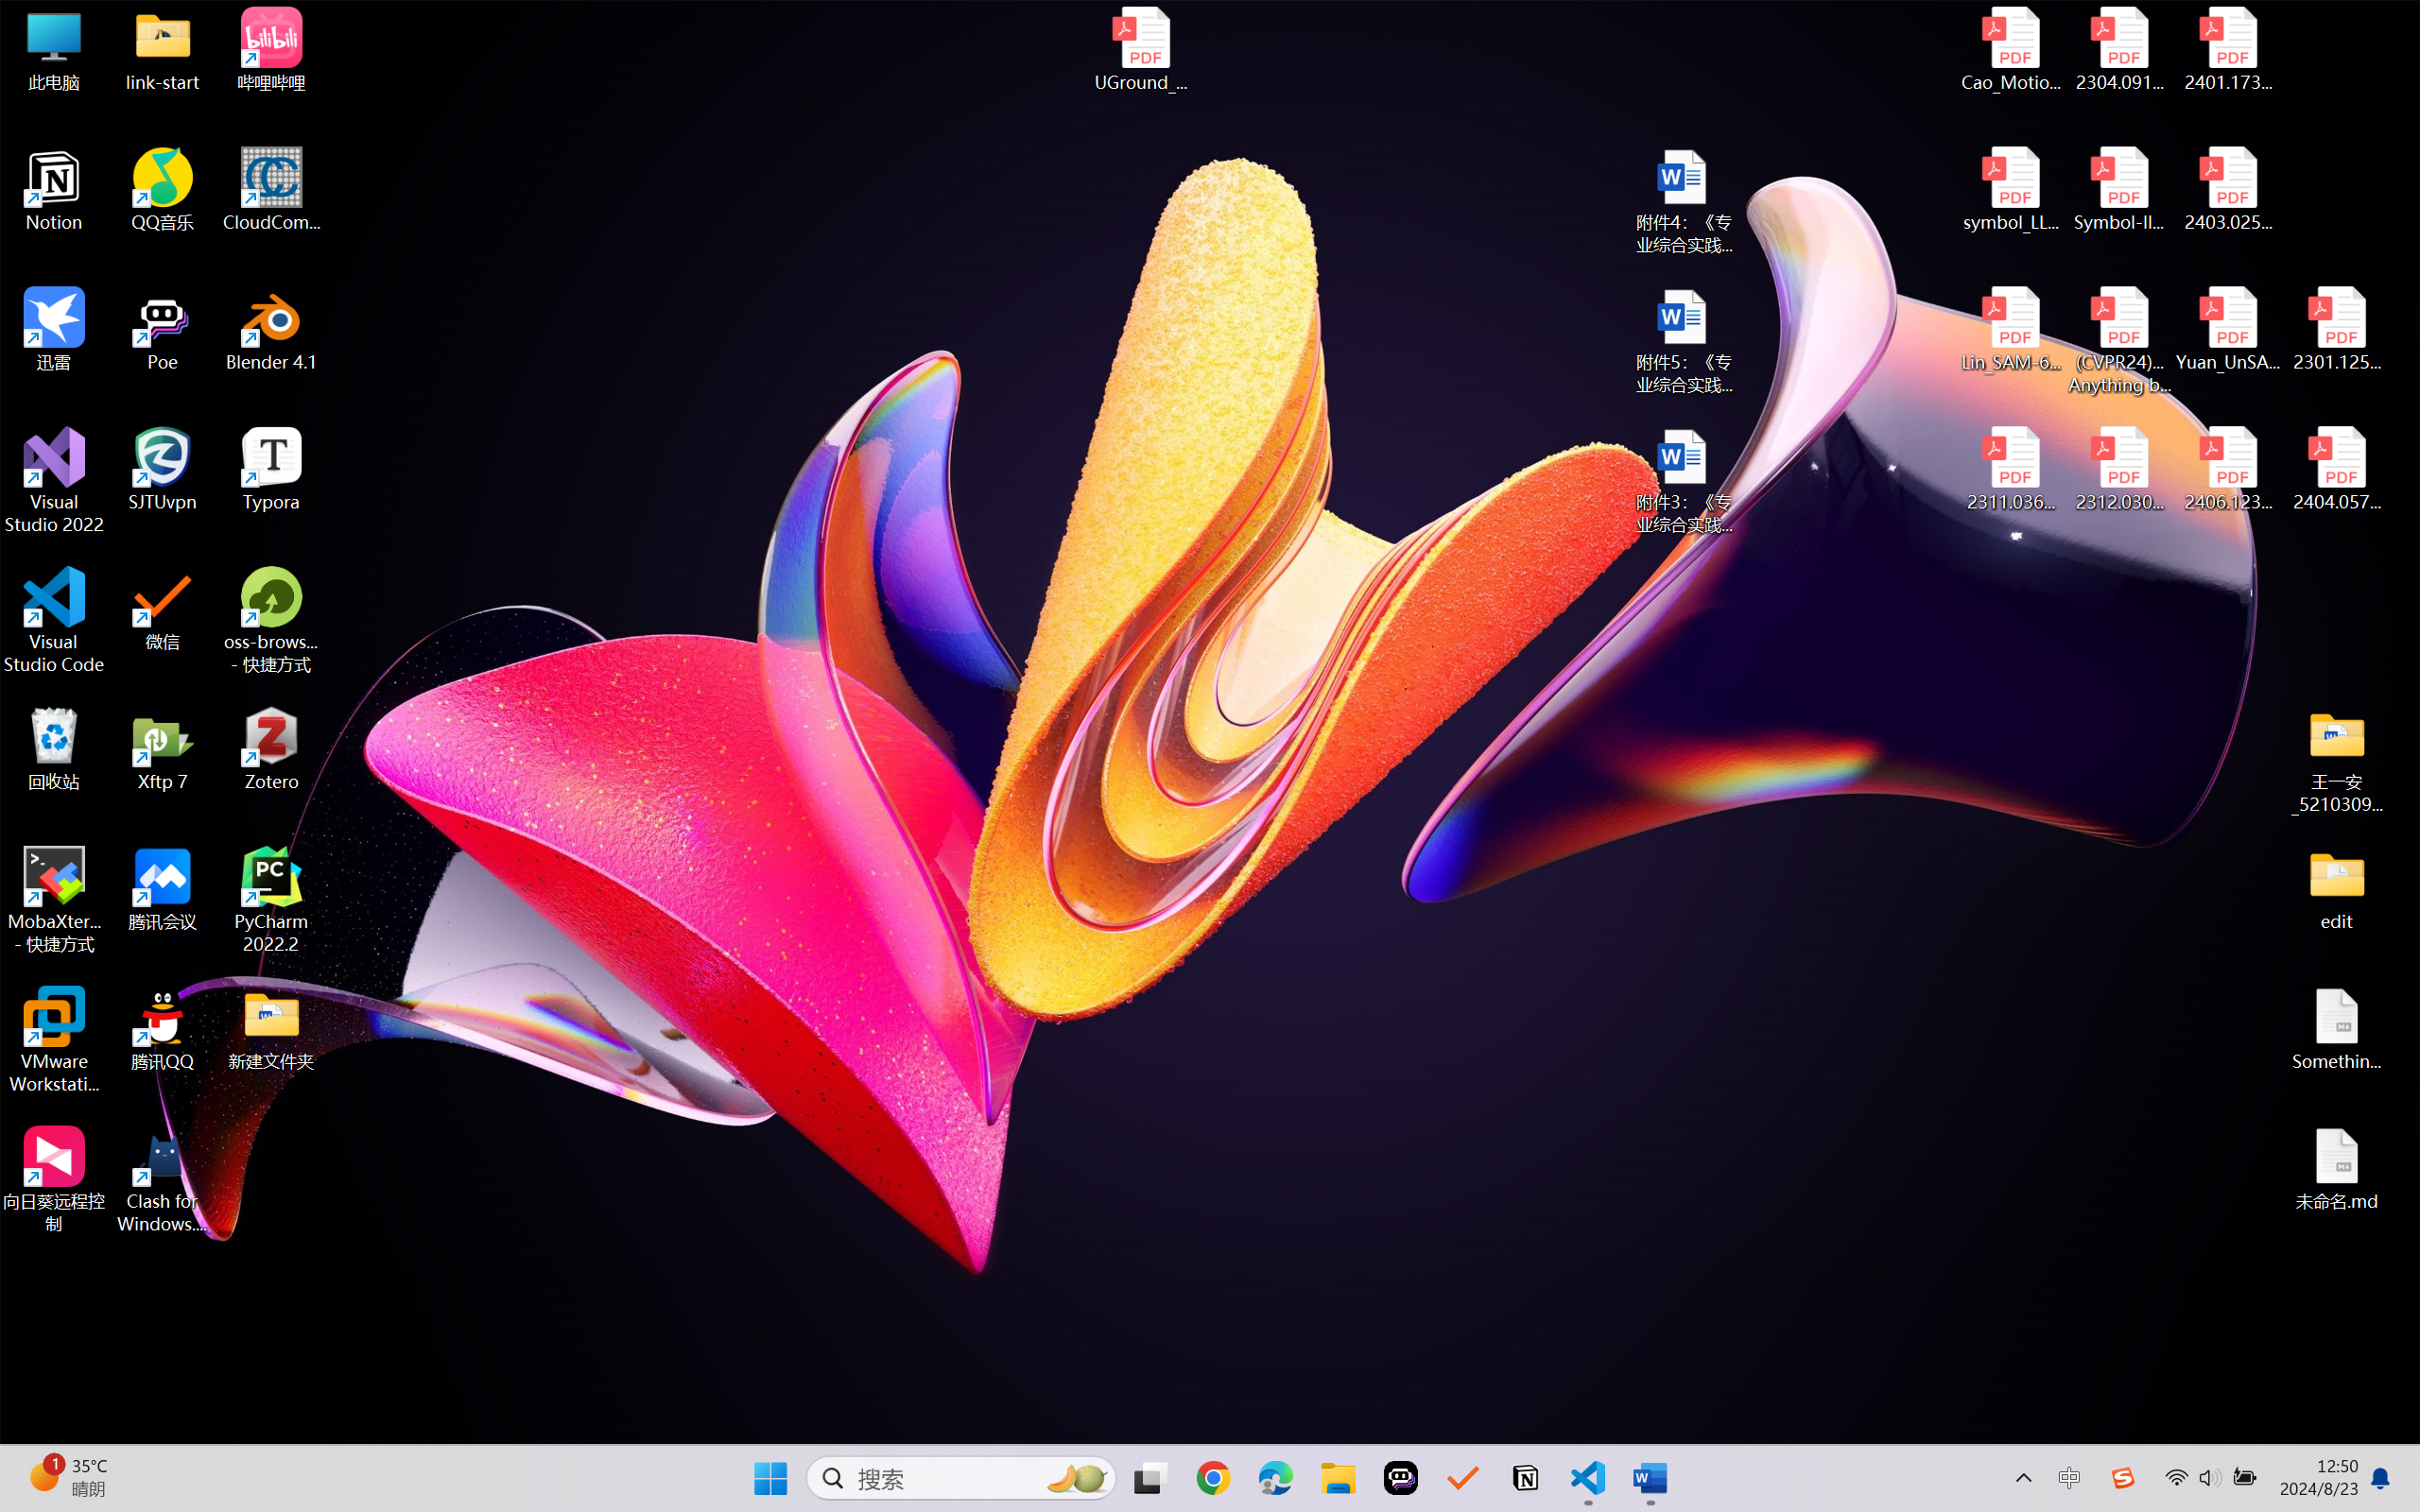 Image resolution: width=2420 pixels, height=1512 pixels. What do you see at coordinates (2337, 1029) in the screenshot?
I see `Something.md` at bounding box center [2337, 1029].